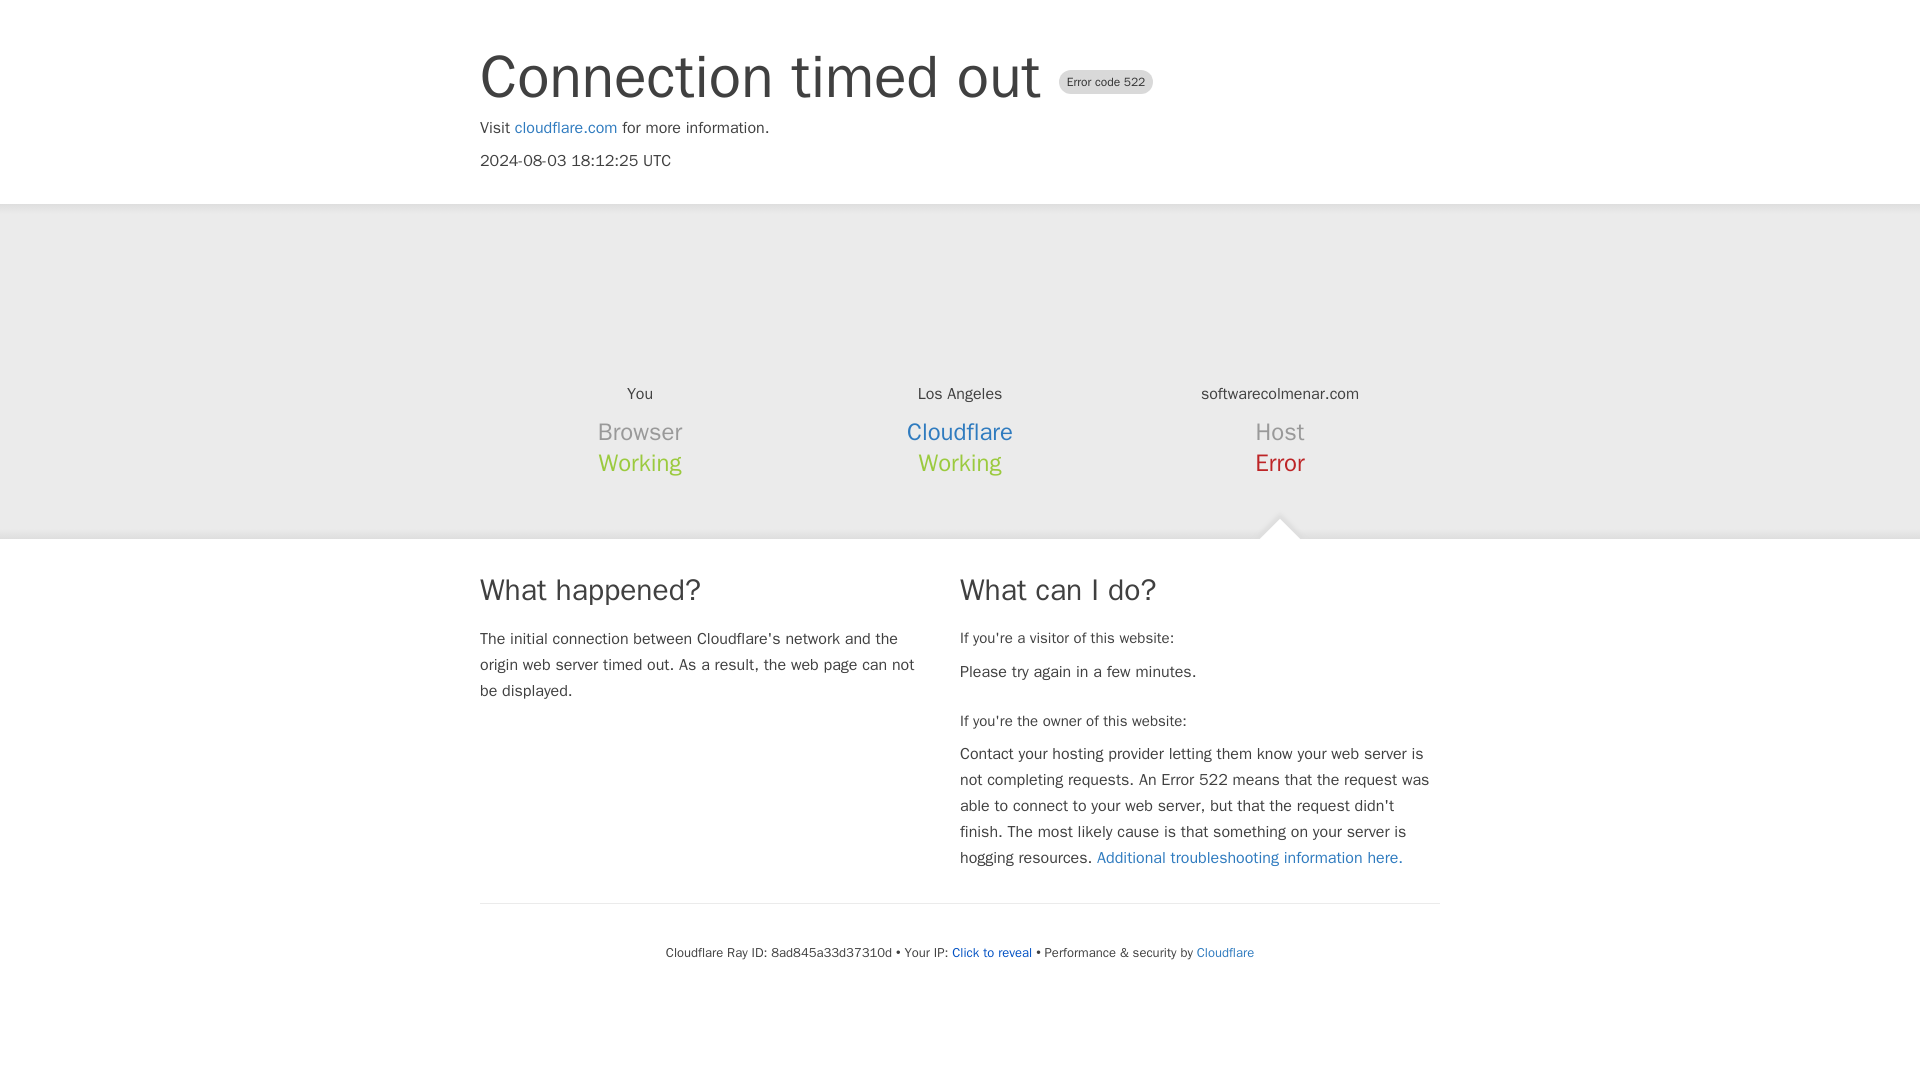 The image size is (1920, 1080). I want to click on Cloudflare, so click(1224, 952).